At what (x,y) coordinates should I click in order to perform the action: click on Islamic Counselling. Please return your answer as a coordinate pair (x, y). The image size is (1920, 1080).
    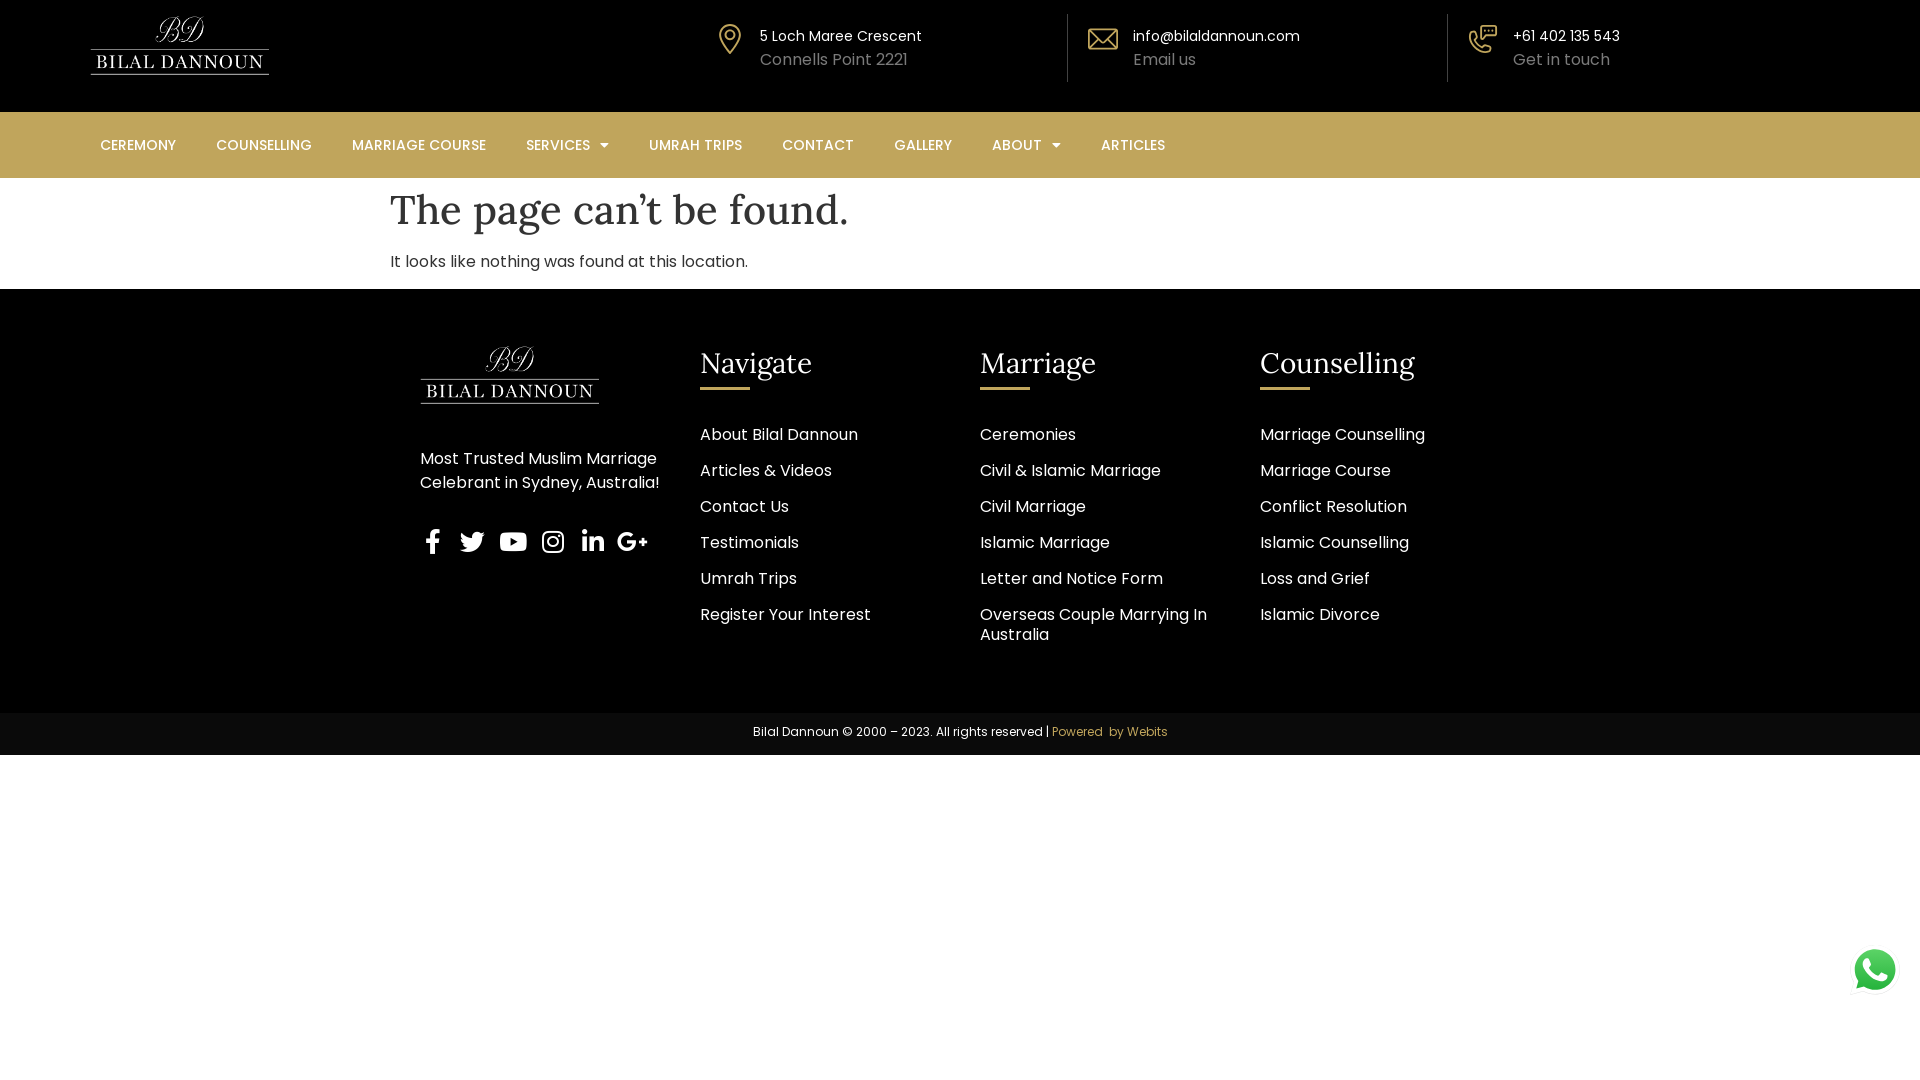
    Looking at the image, I should click on (1380, 543).